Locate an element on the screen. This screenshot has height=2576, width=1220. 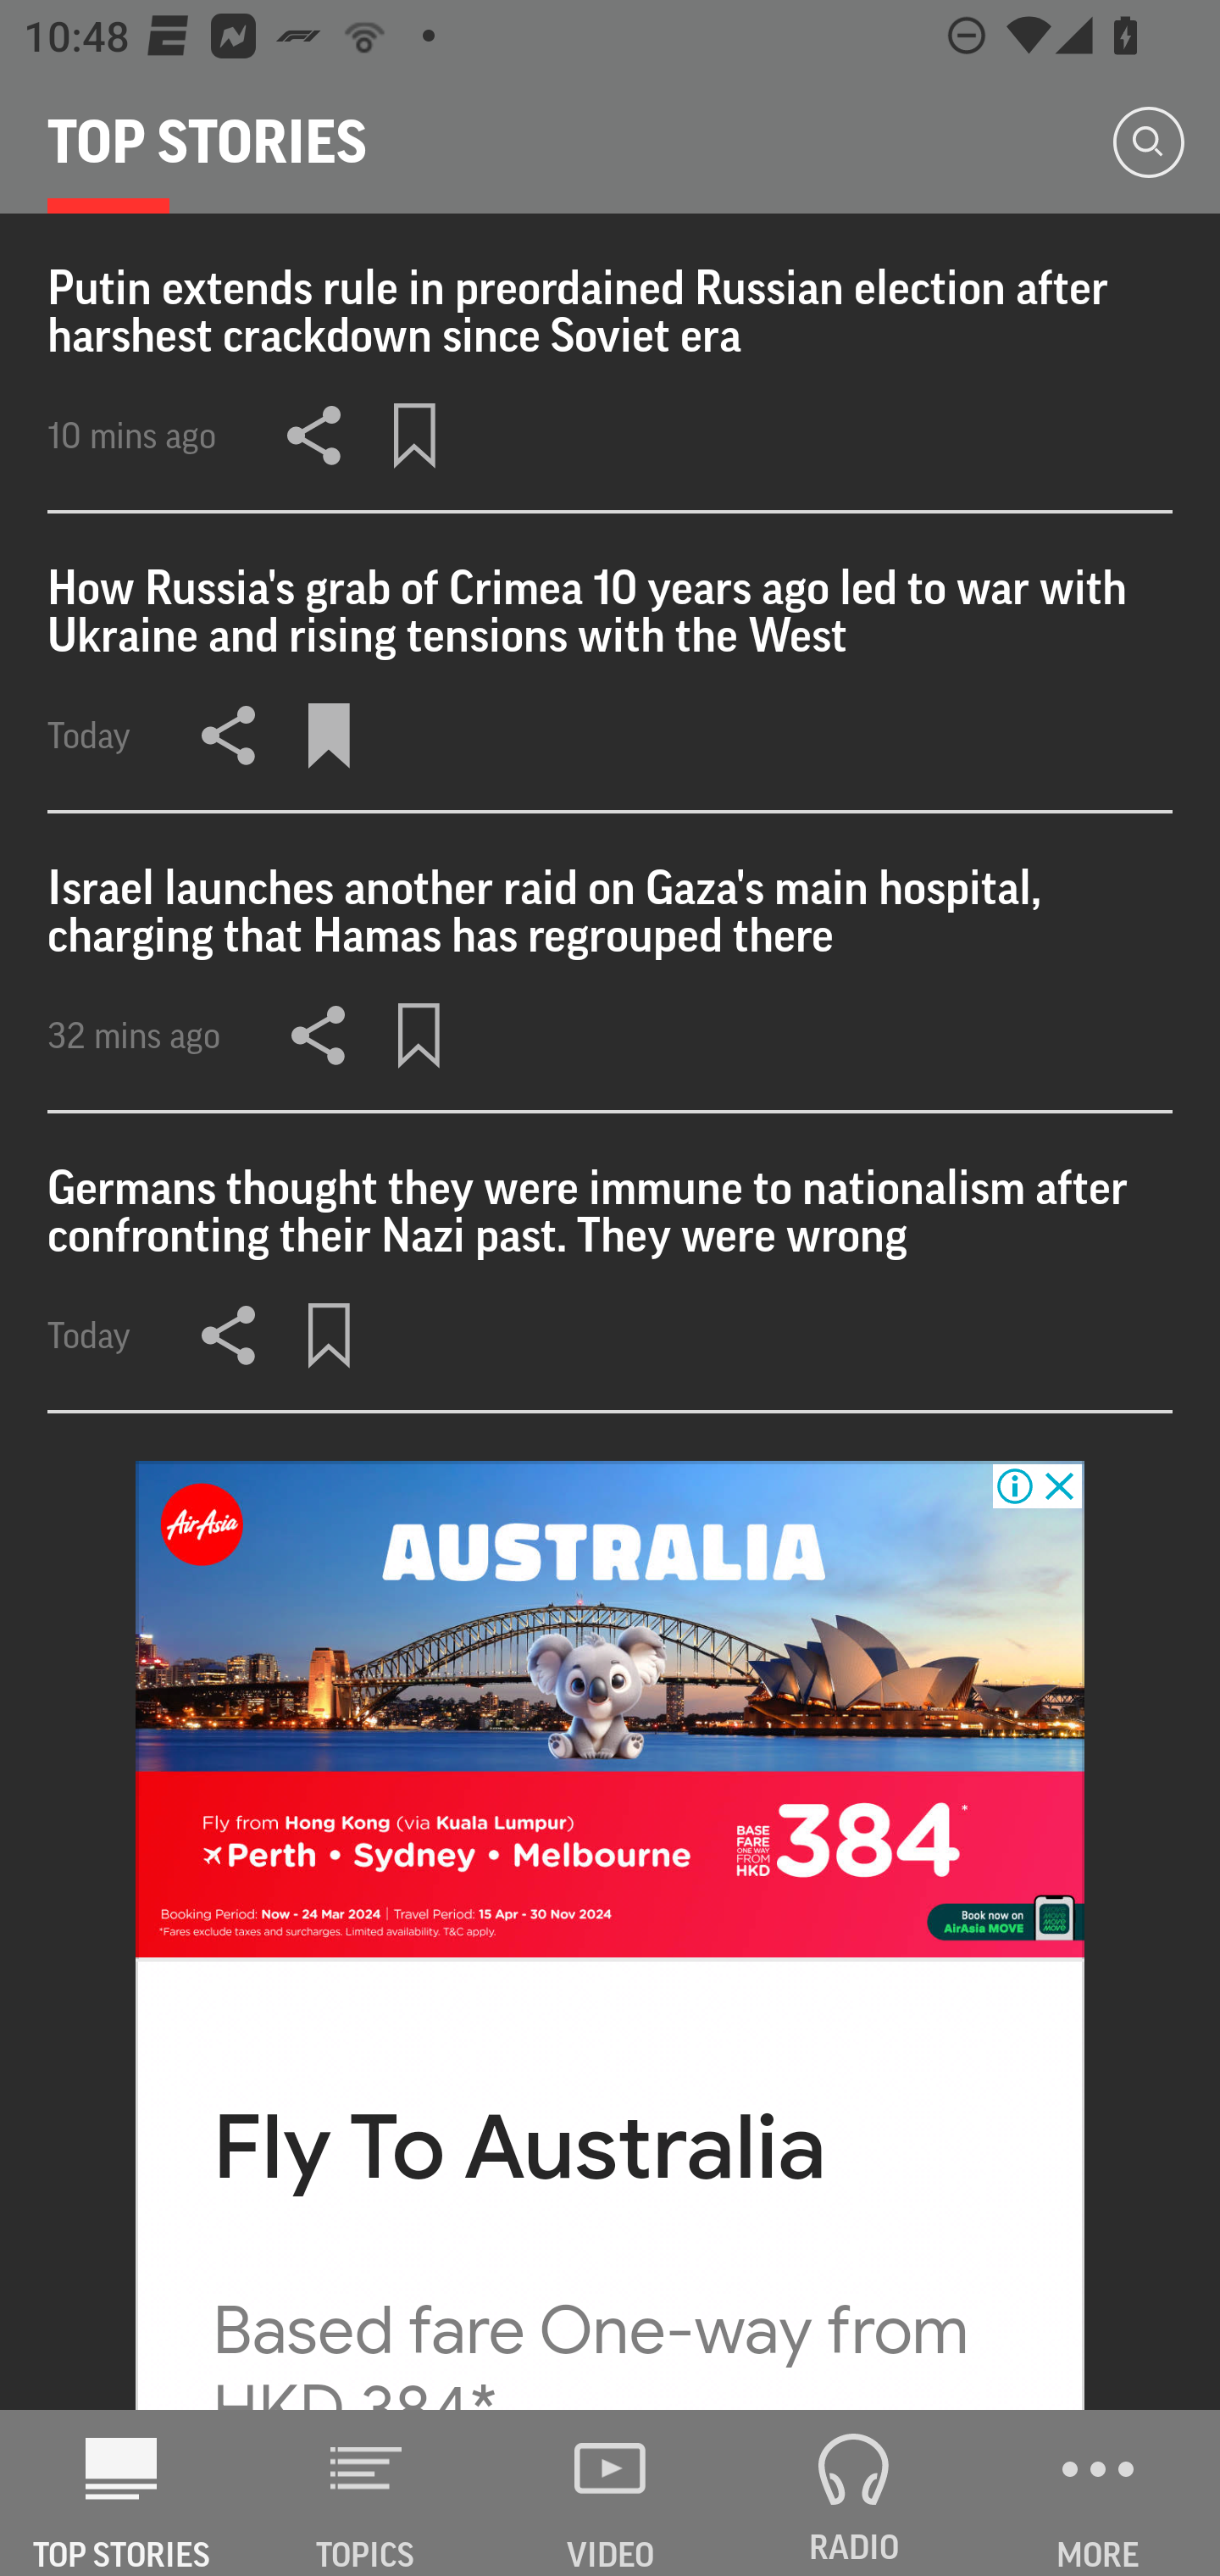
AP News TOP STORIES is located at coordinates (122, 2493).